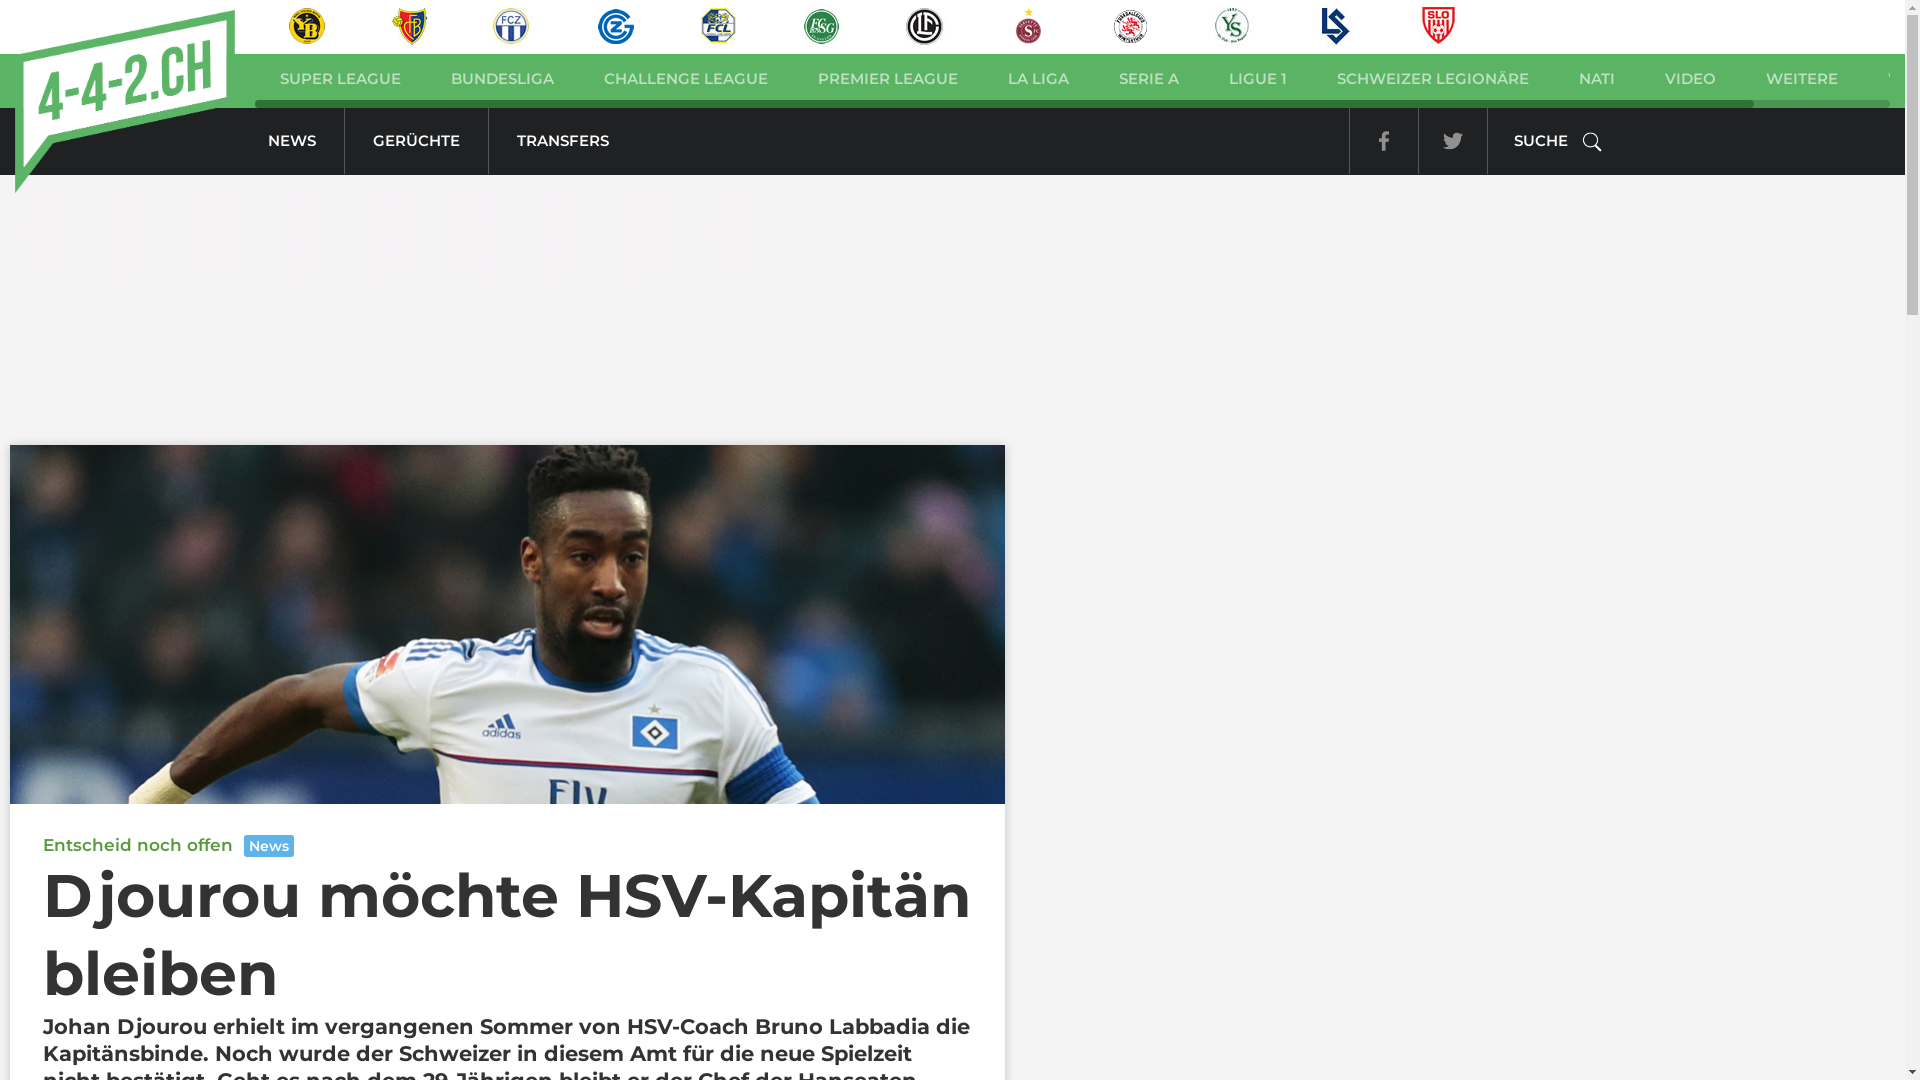 This screenshot has height=1080, width=1920. Describe the element at coordinates (686, 77) in the screenshot. I see `CHALLENGE LEAGUE` at that location.